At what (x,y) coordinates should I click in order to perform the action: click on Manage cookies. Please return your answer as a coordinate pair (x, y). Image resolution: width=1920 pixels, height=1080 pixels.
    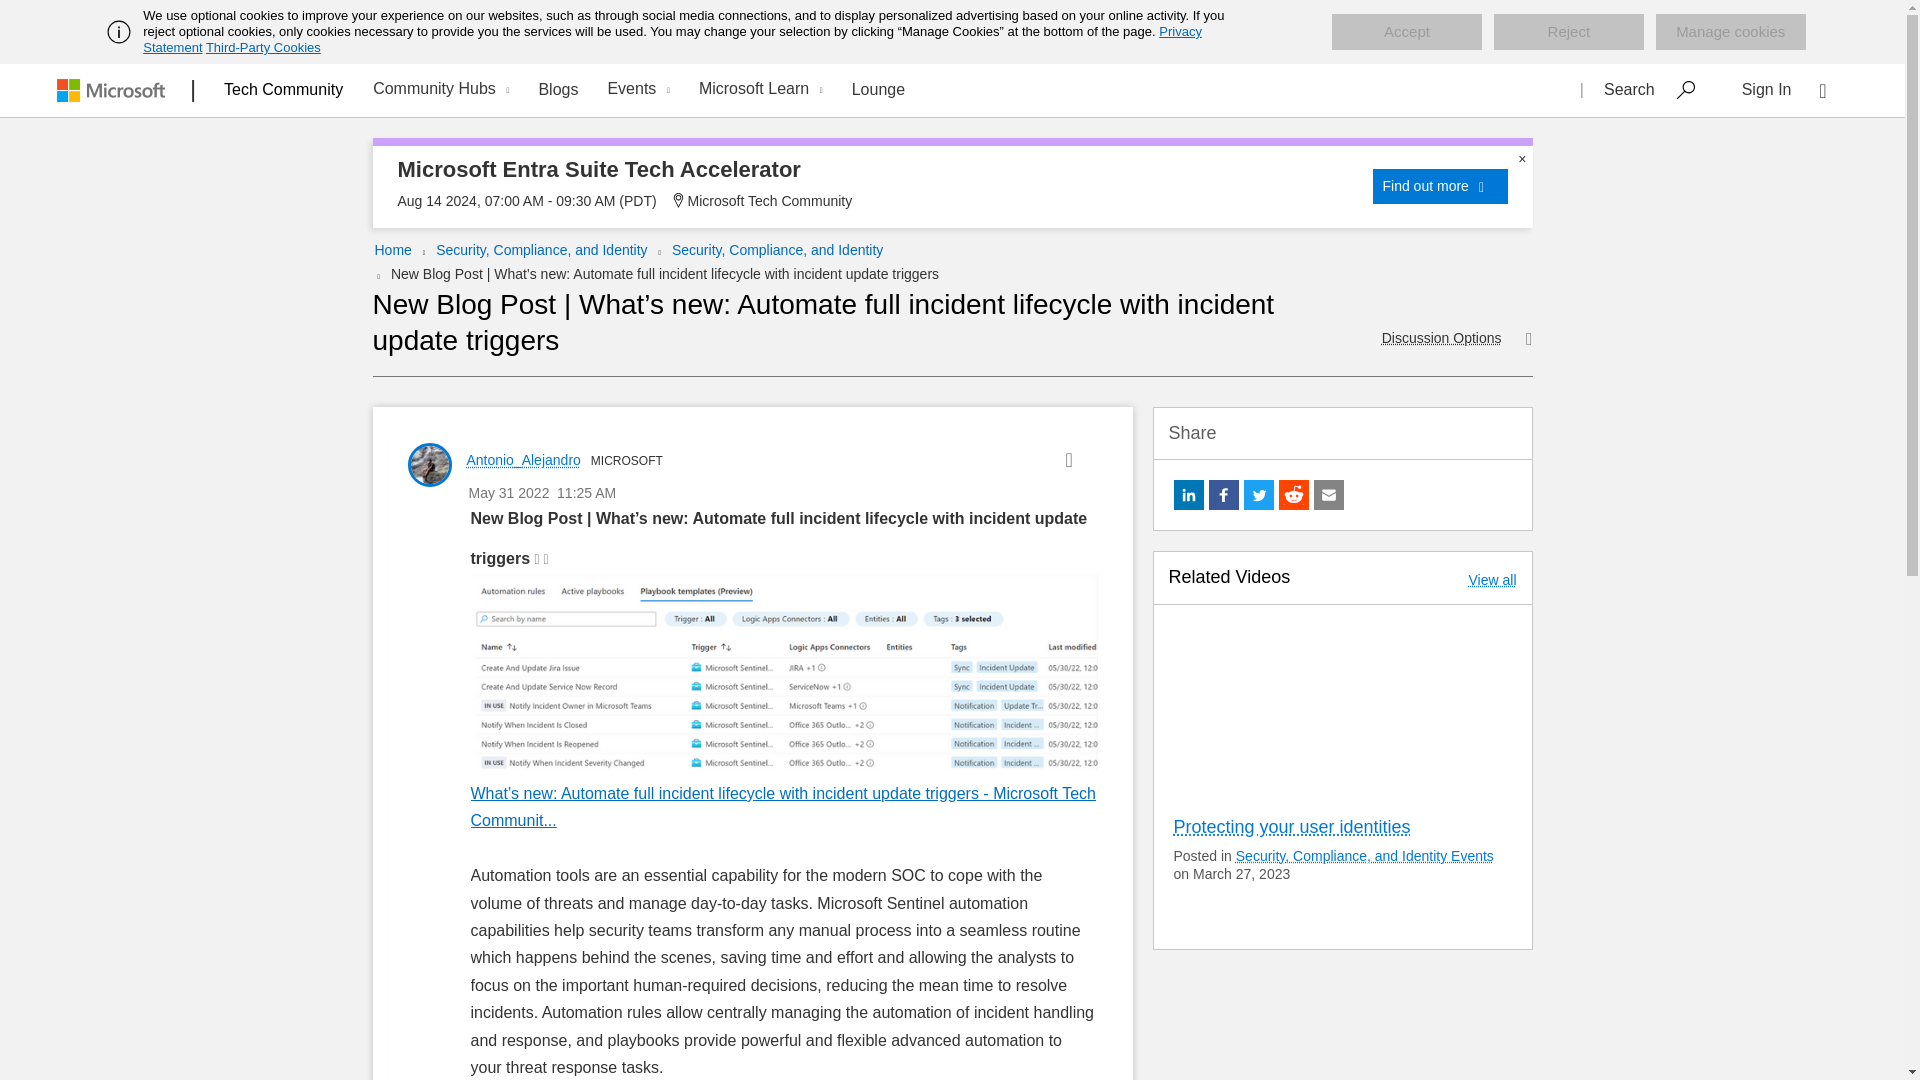
    Looking at the image, I should click on (1730, 32).